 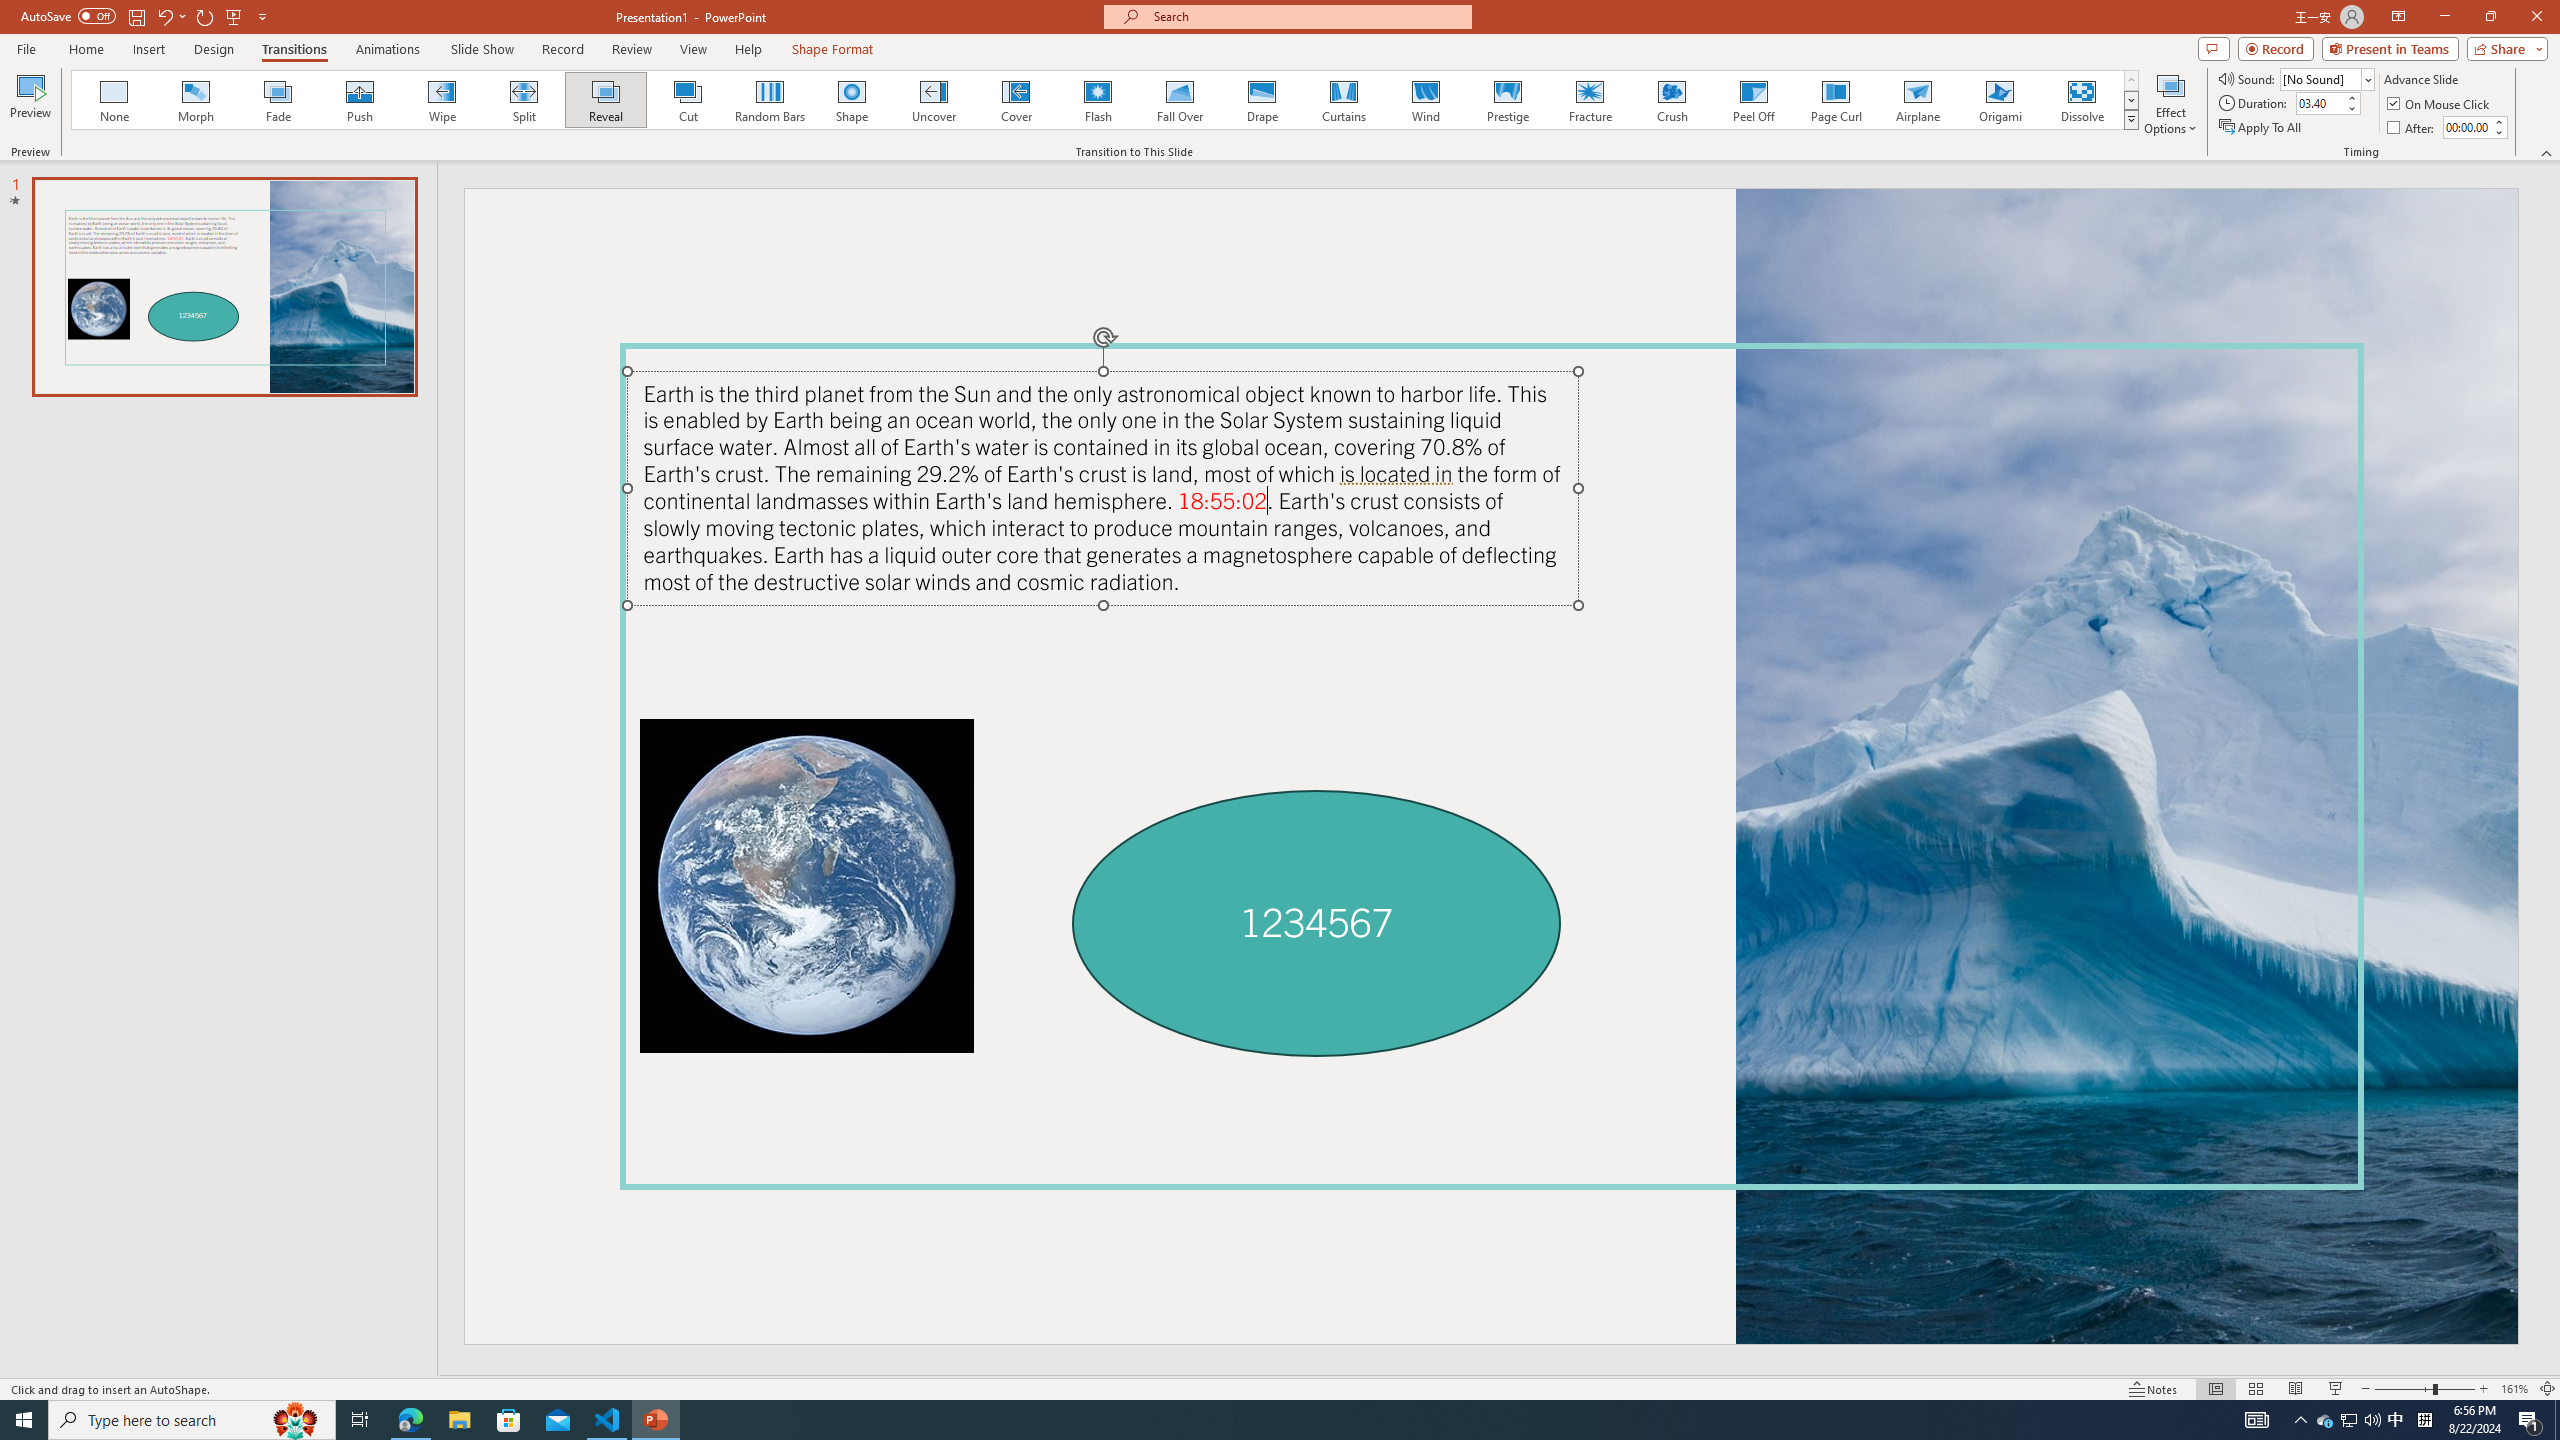 What do you see at coordinates (1180, 100) in the screenshot?
I see `Fall Over` at bounding box center [1180, 100].